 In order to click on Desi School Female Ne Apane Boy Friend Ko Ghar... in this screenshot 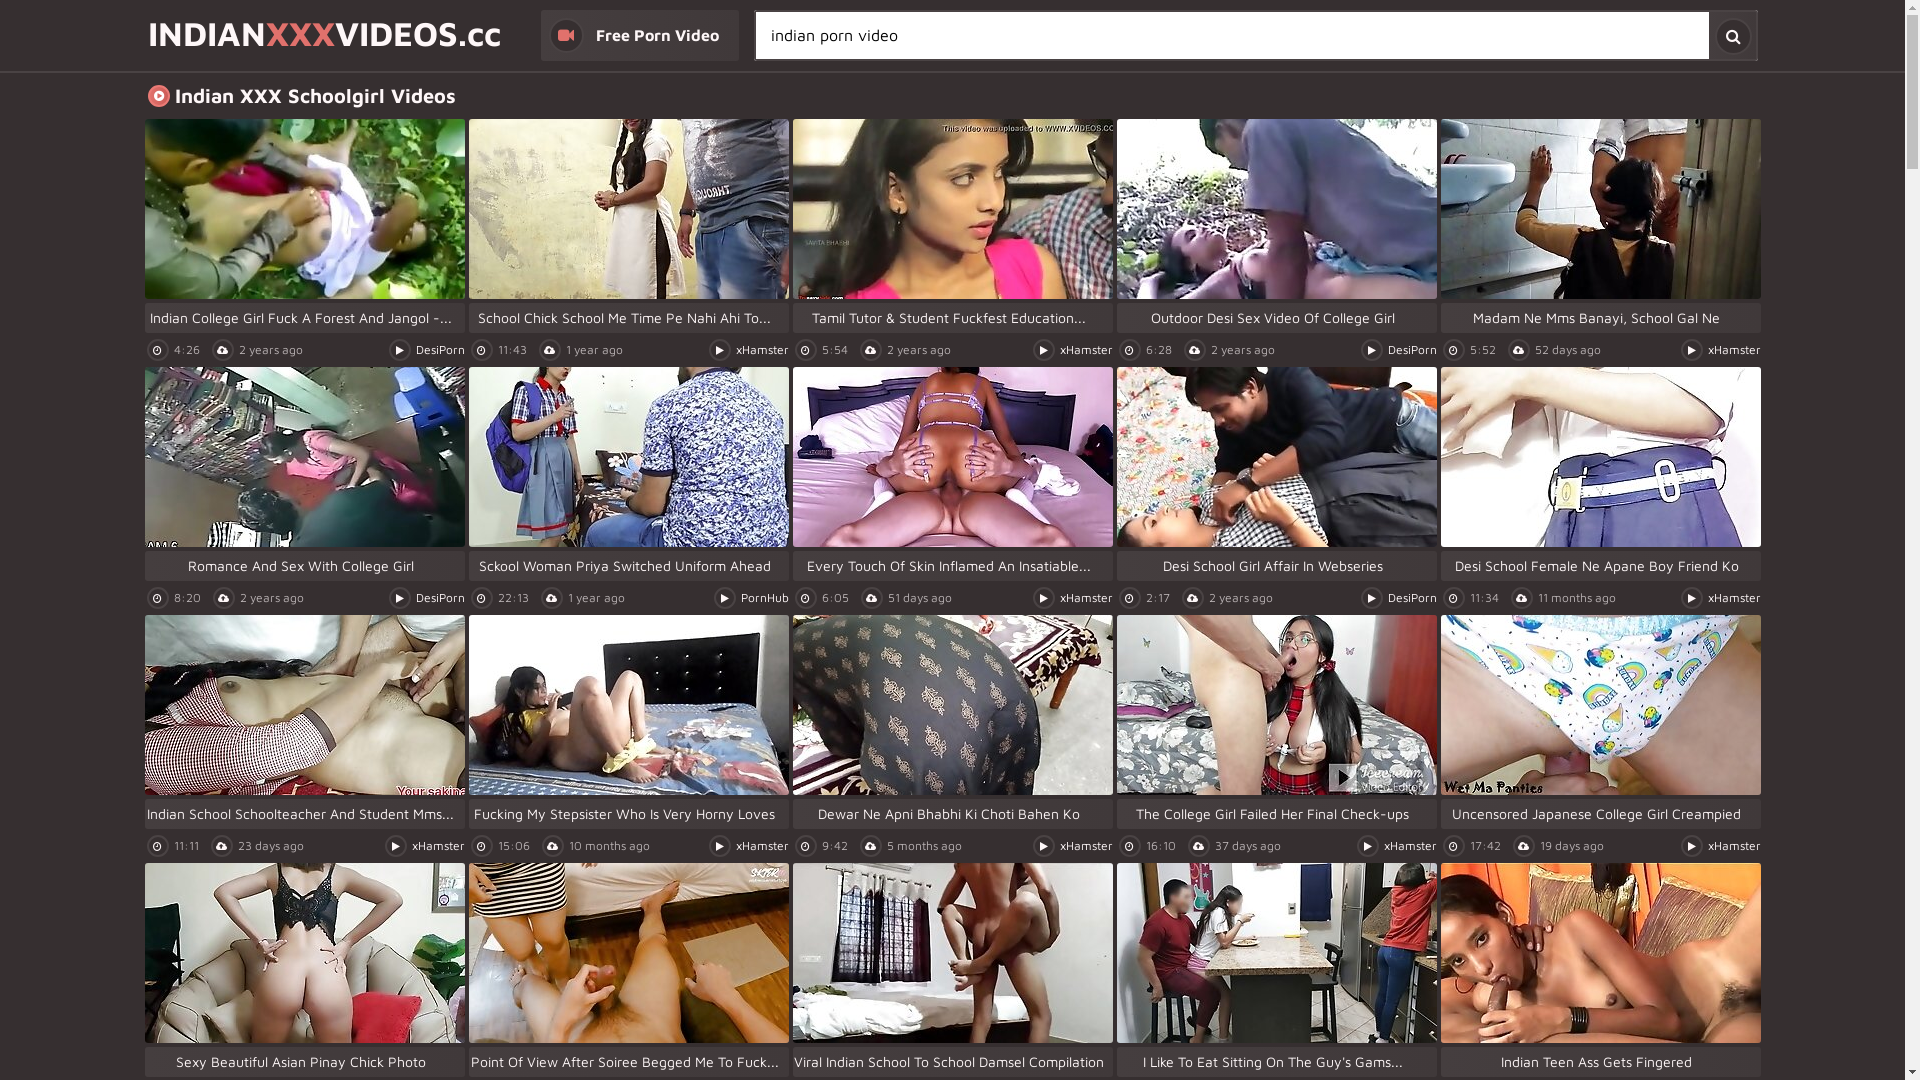, I will do `click(1600, 474)`.